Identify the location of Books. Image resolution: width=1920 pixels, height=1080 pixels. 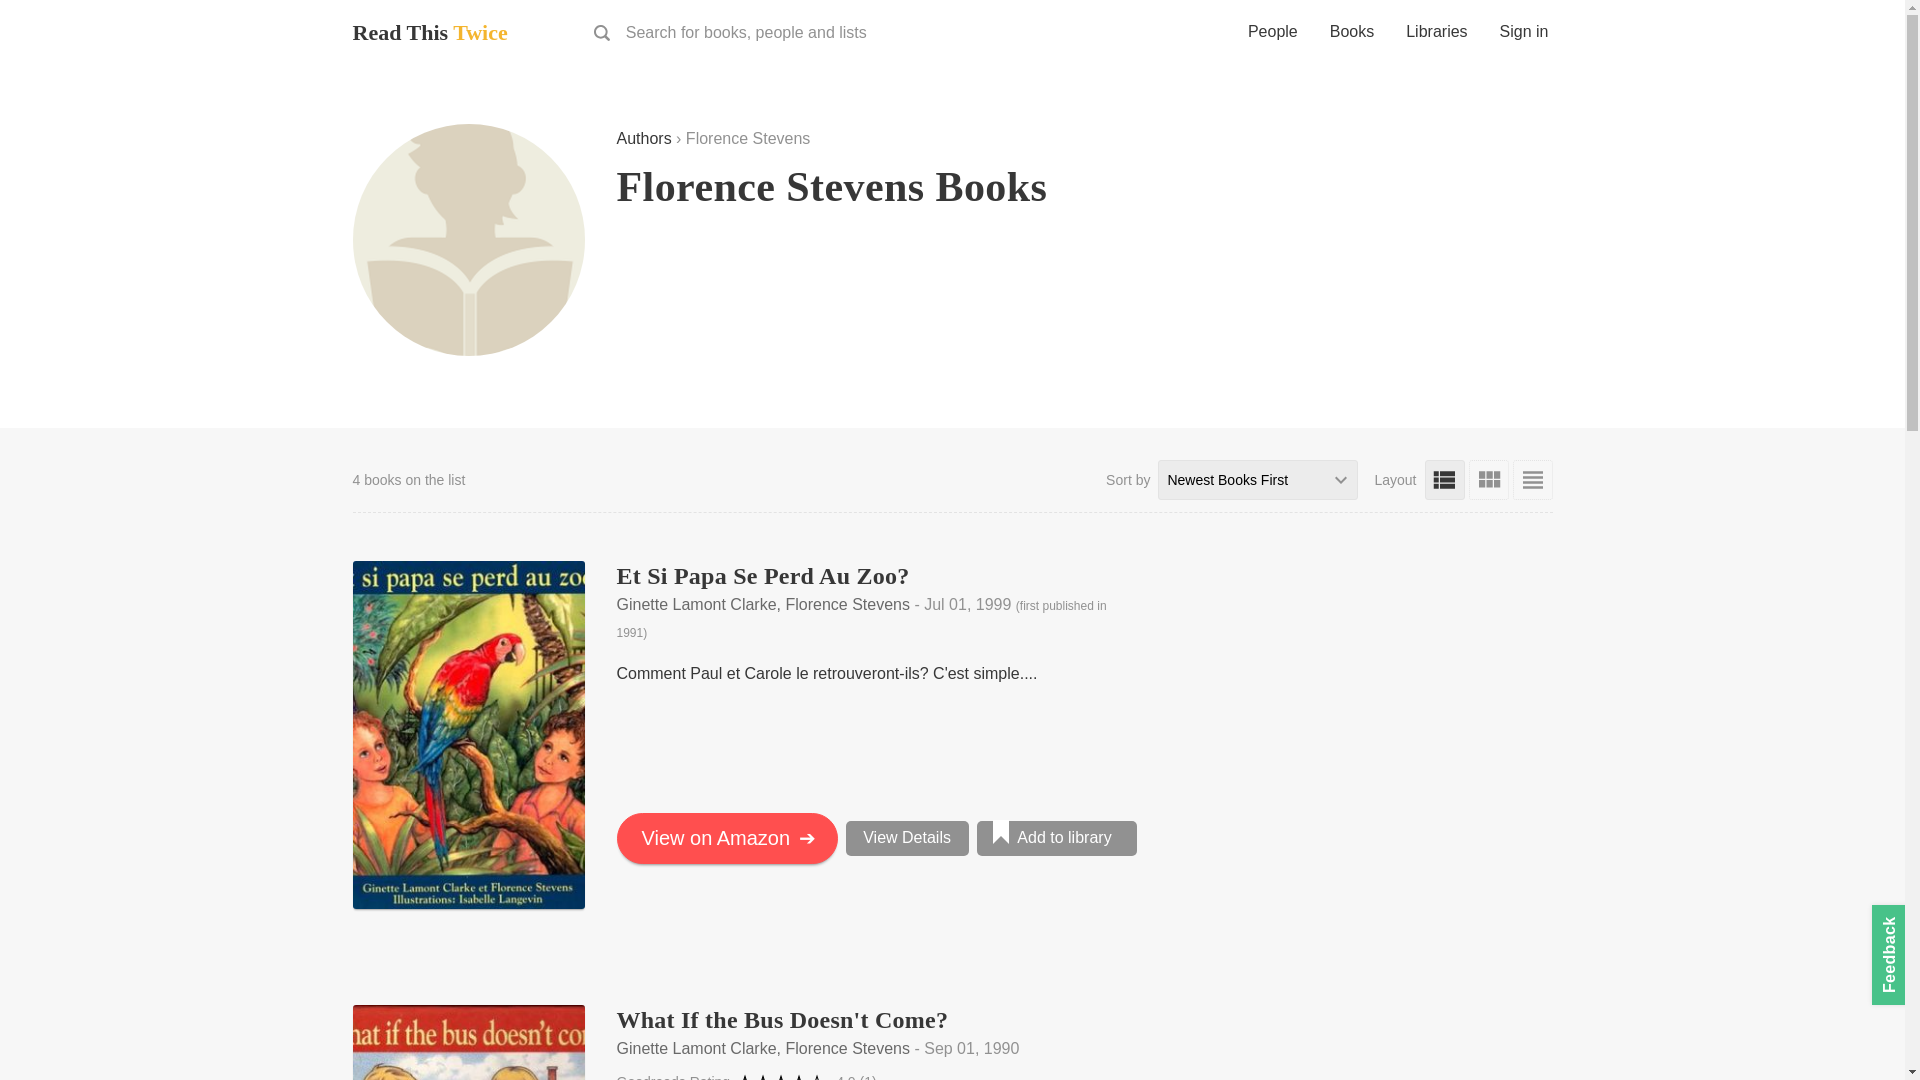
(1352, 34).